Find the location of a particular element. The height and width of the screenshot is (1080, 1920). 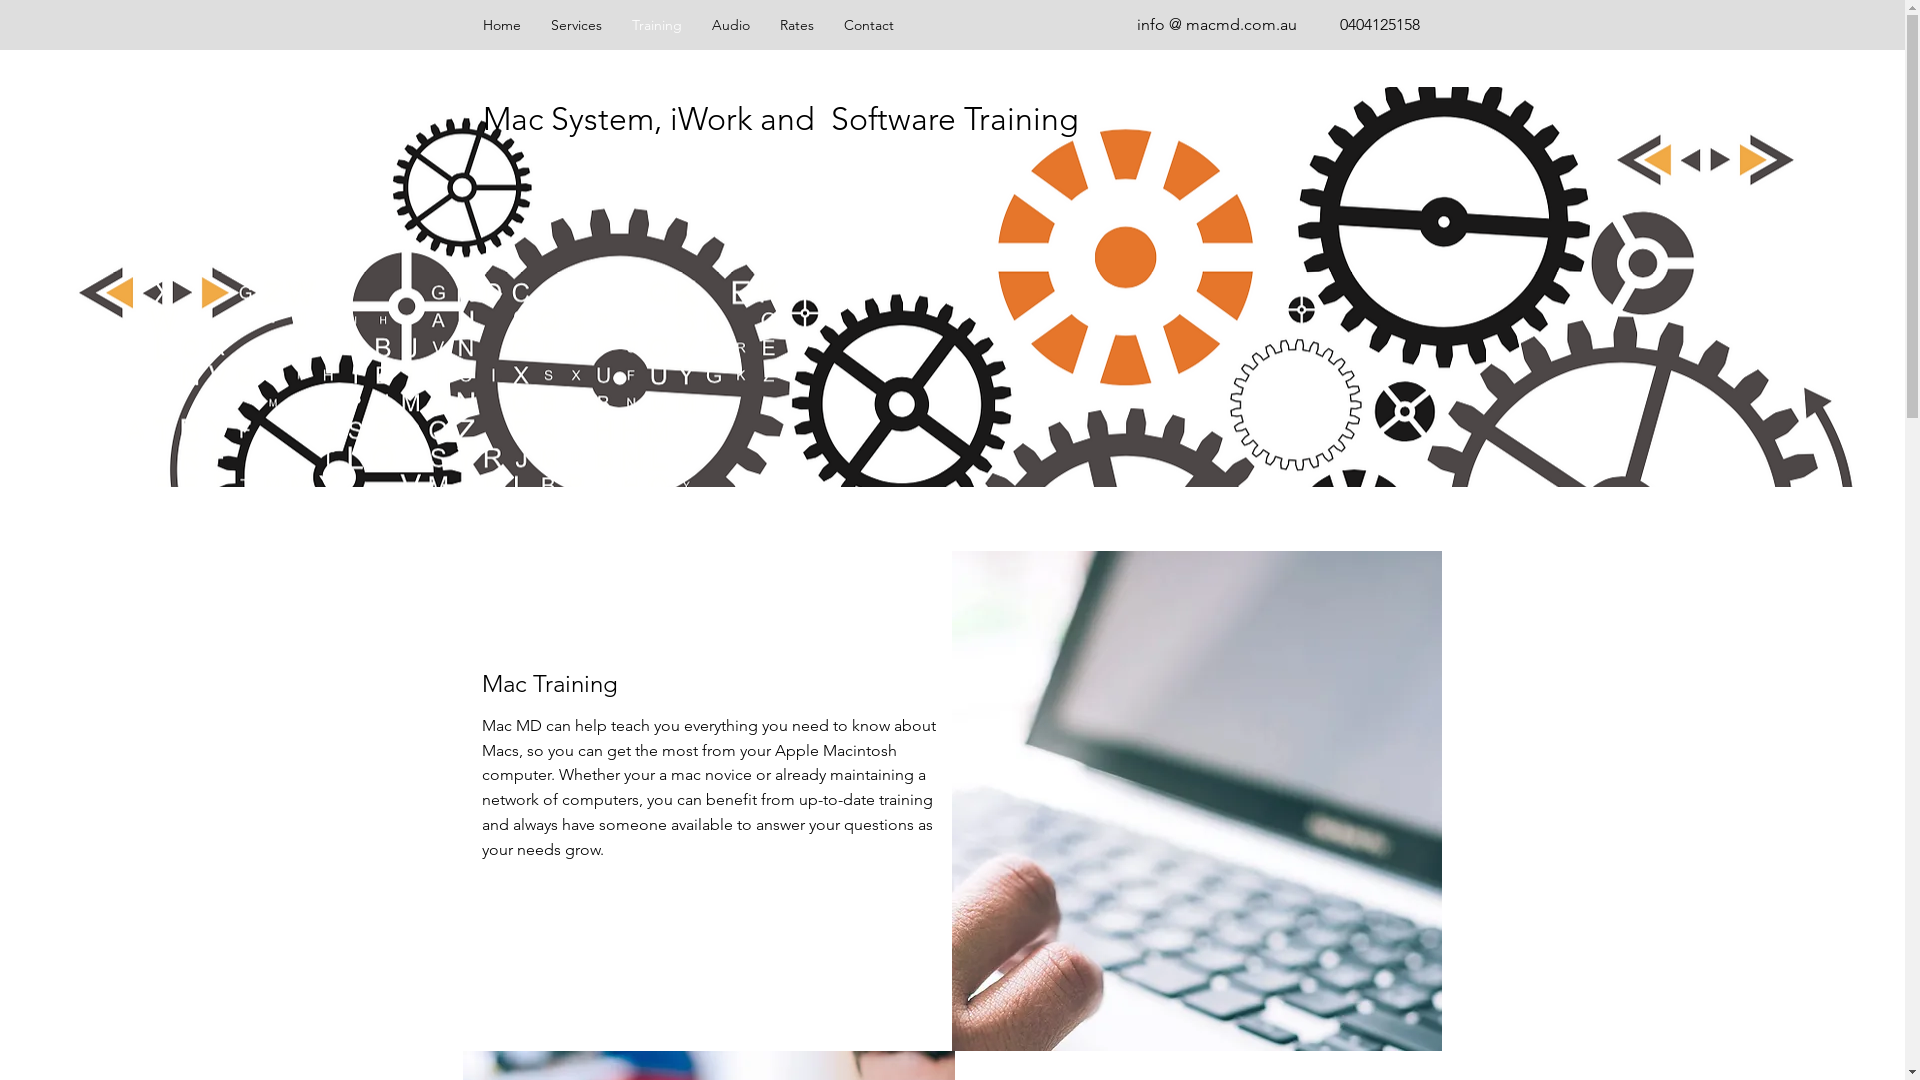

Contact is located at coordinates (868, 25).